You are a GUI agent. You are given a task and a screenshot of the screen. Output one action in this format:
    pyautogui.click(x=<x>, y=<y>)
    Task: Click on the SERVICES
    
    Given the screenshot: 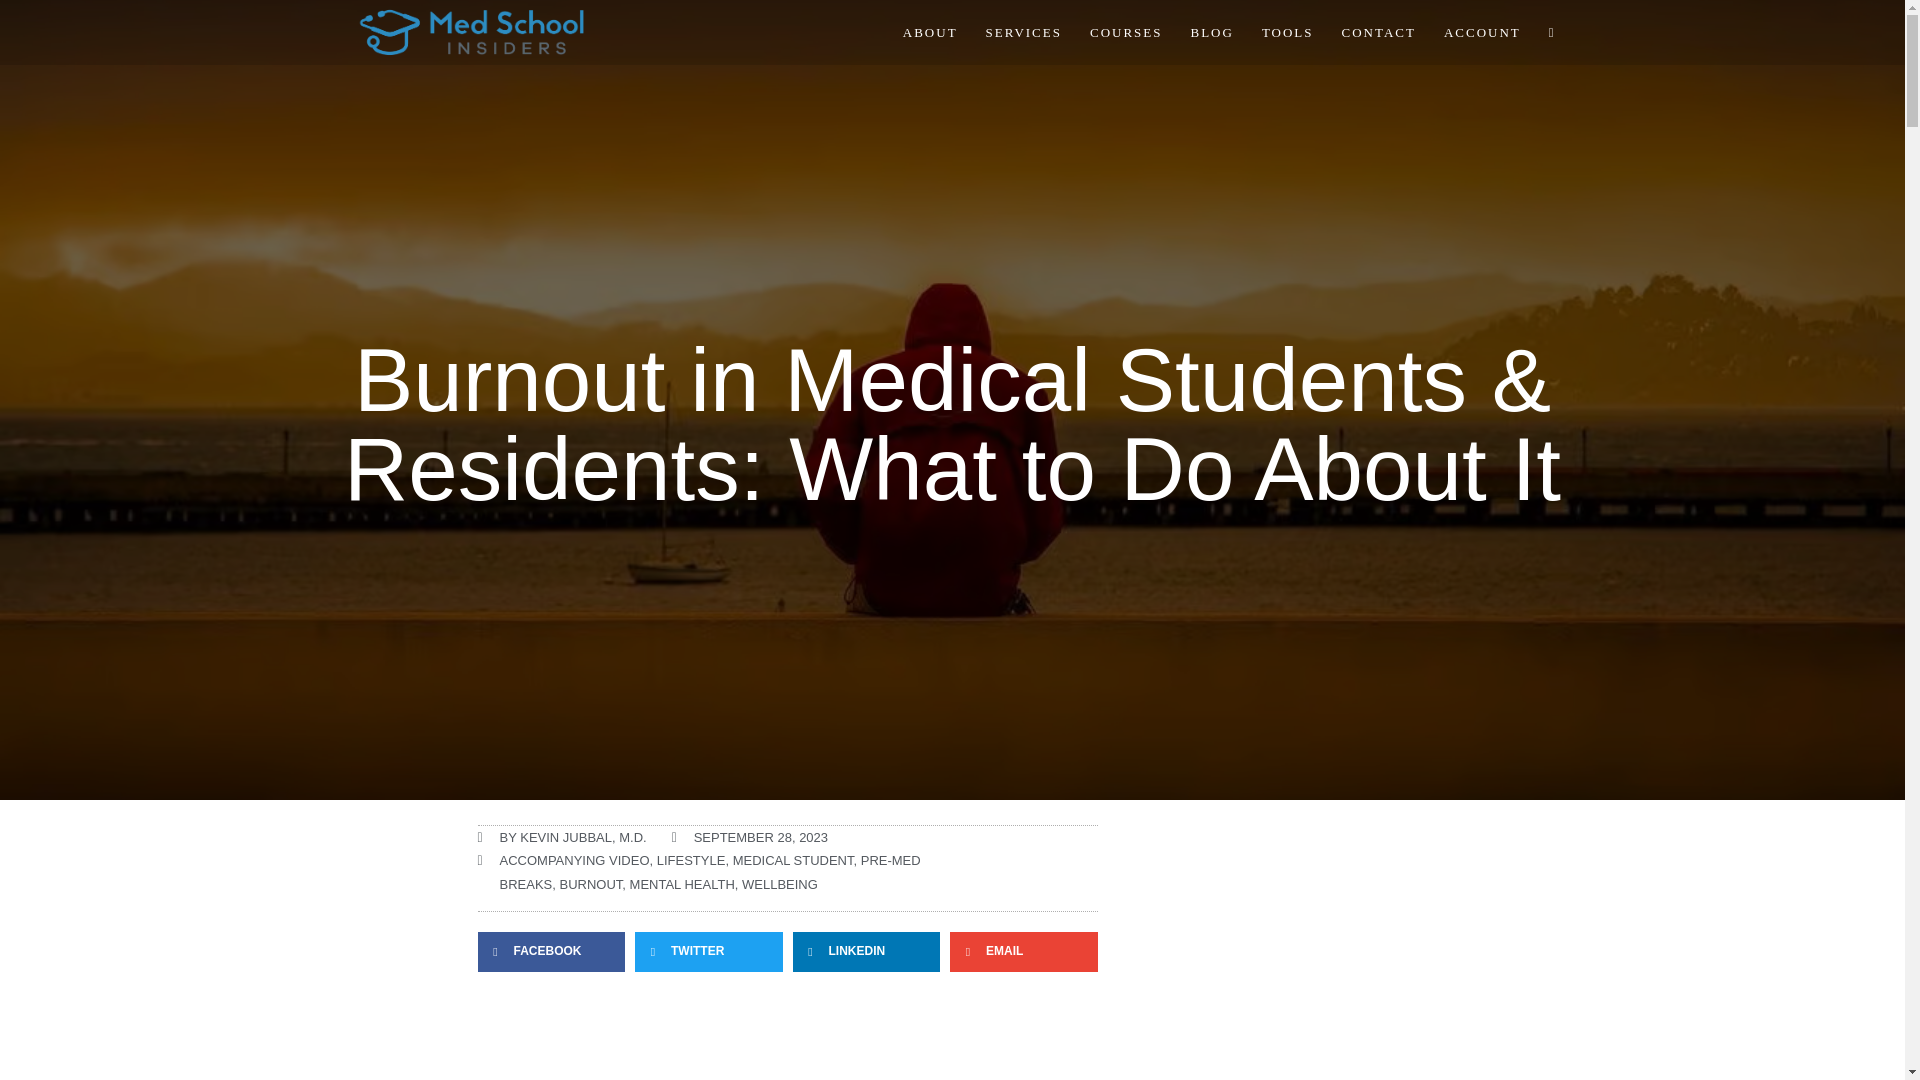 What is the action you would take?
    pyautogui.click(x=1023, y=32)
    